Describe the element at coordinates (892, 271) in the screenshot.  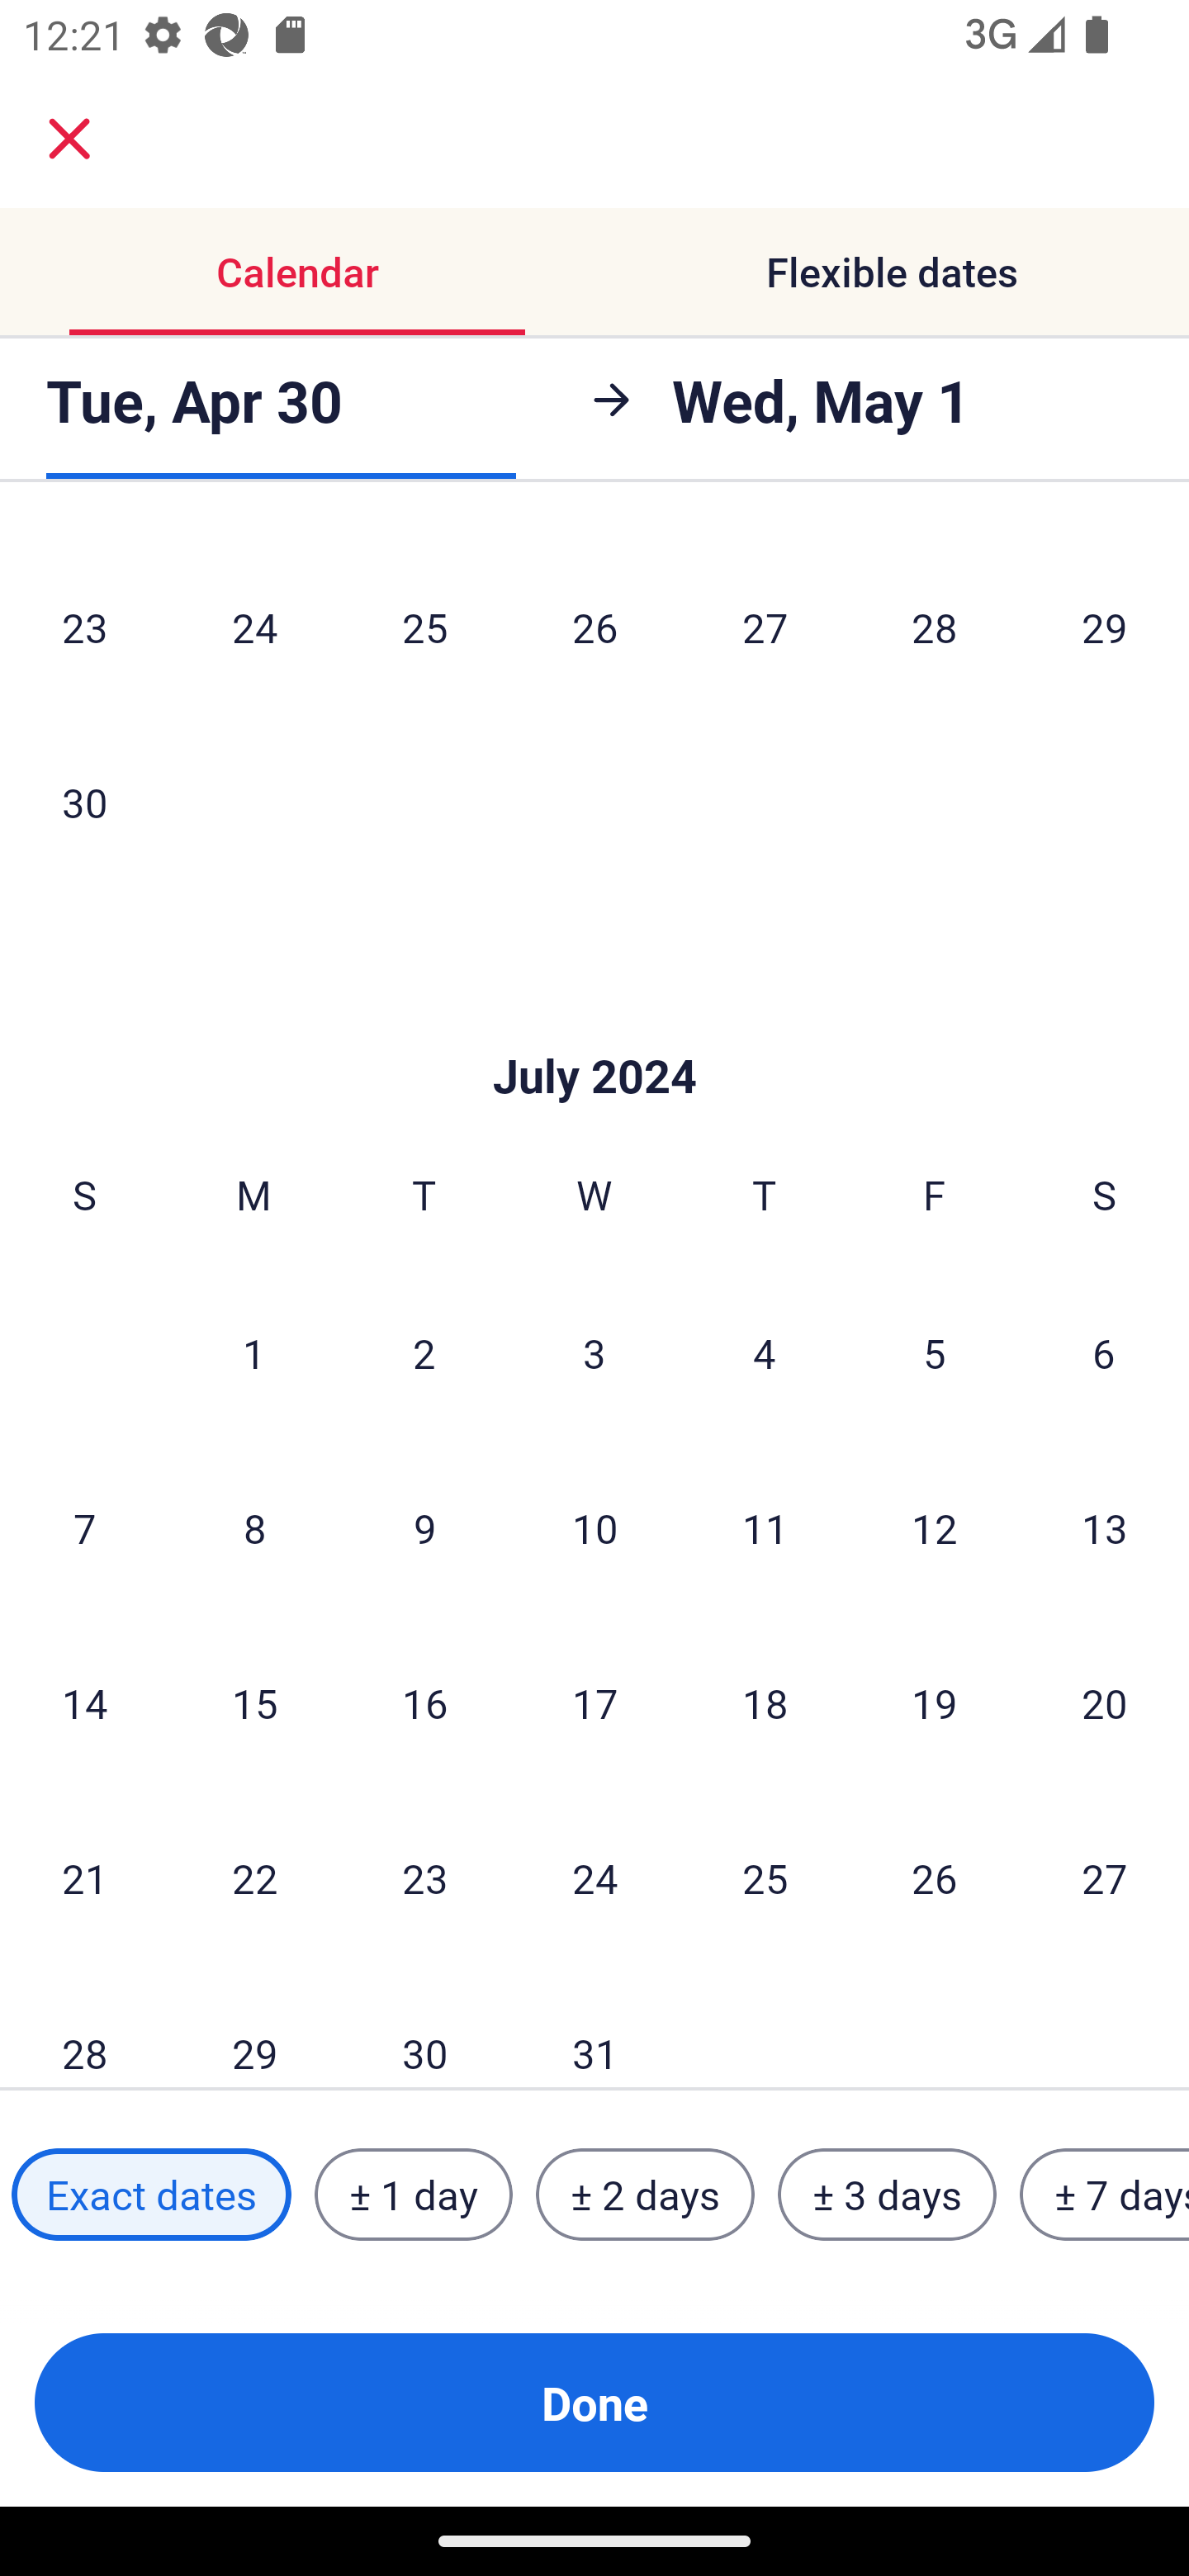
I see `Flexible dates` at that location.